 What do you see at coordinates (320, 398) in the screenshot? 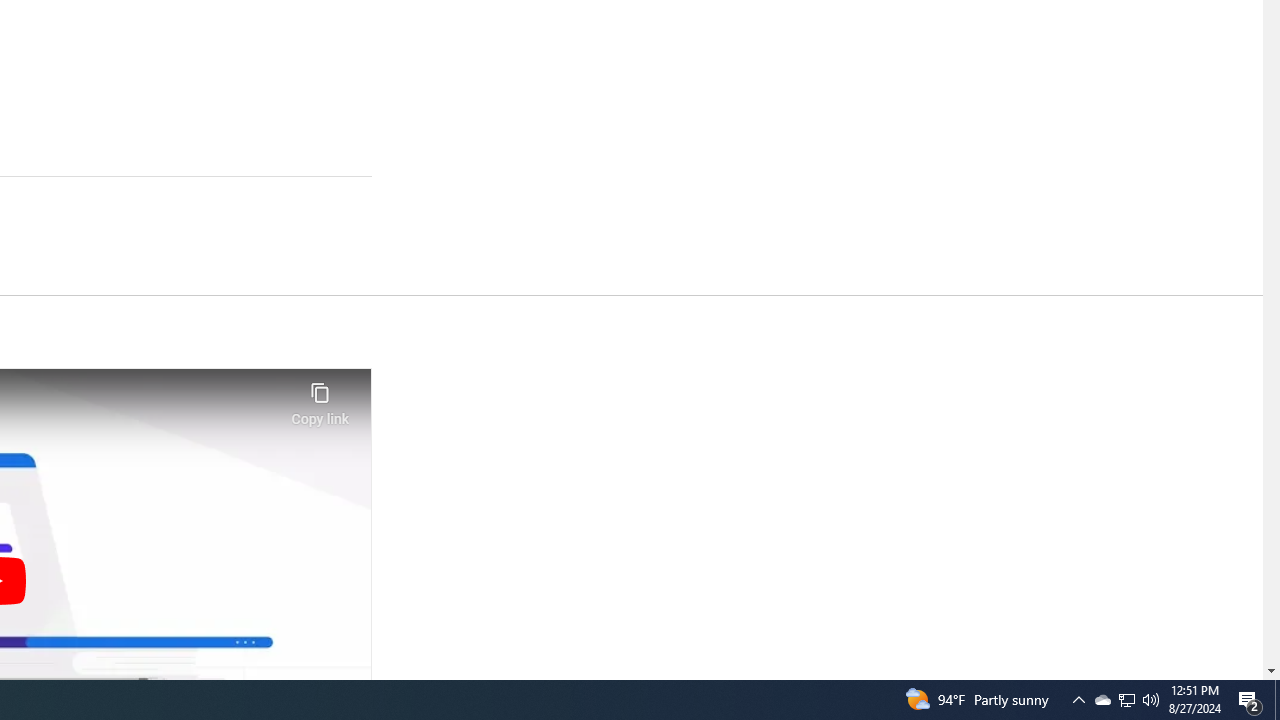
I see `Copy link` at bounding box center [320, 398].